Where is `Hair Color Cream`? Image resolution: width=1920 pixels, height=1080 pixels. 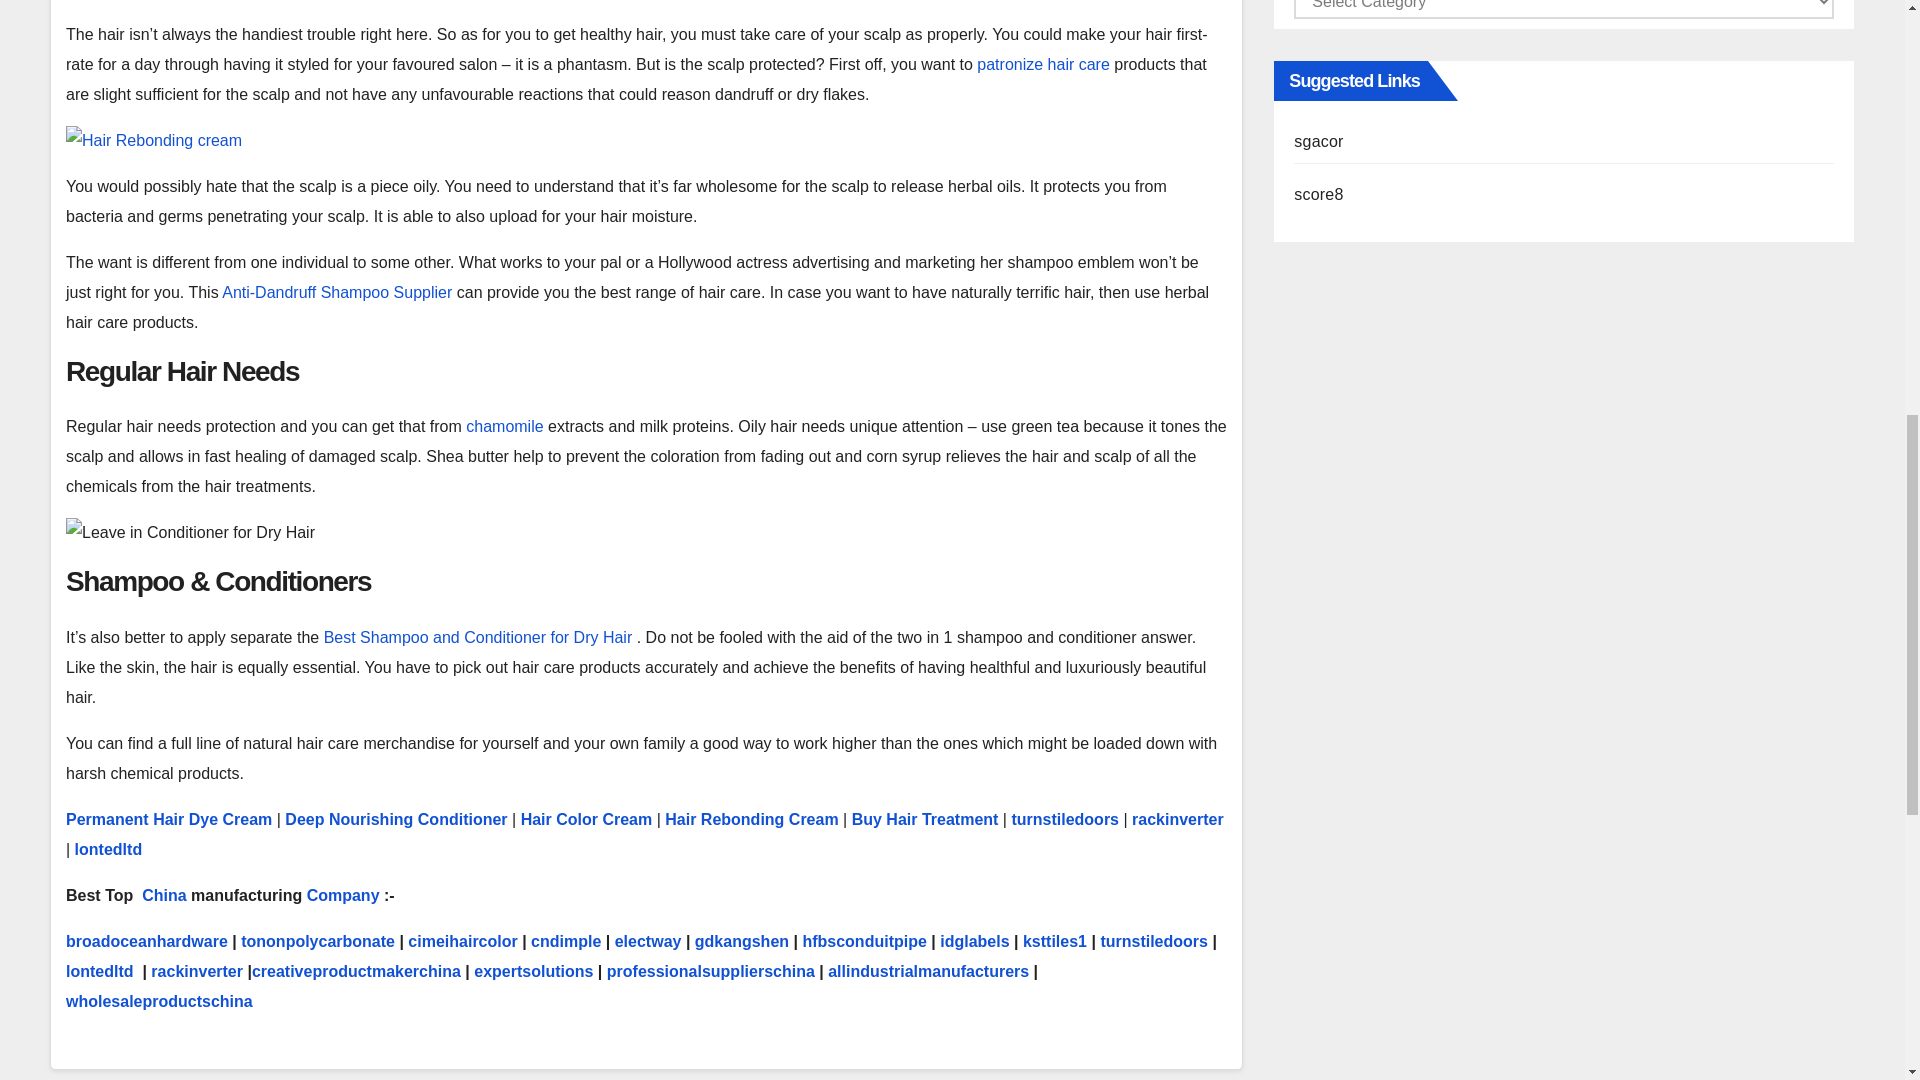
Hair Color Cream is located at coordinates (586, 820).